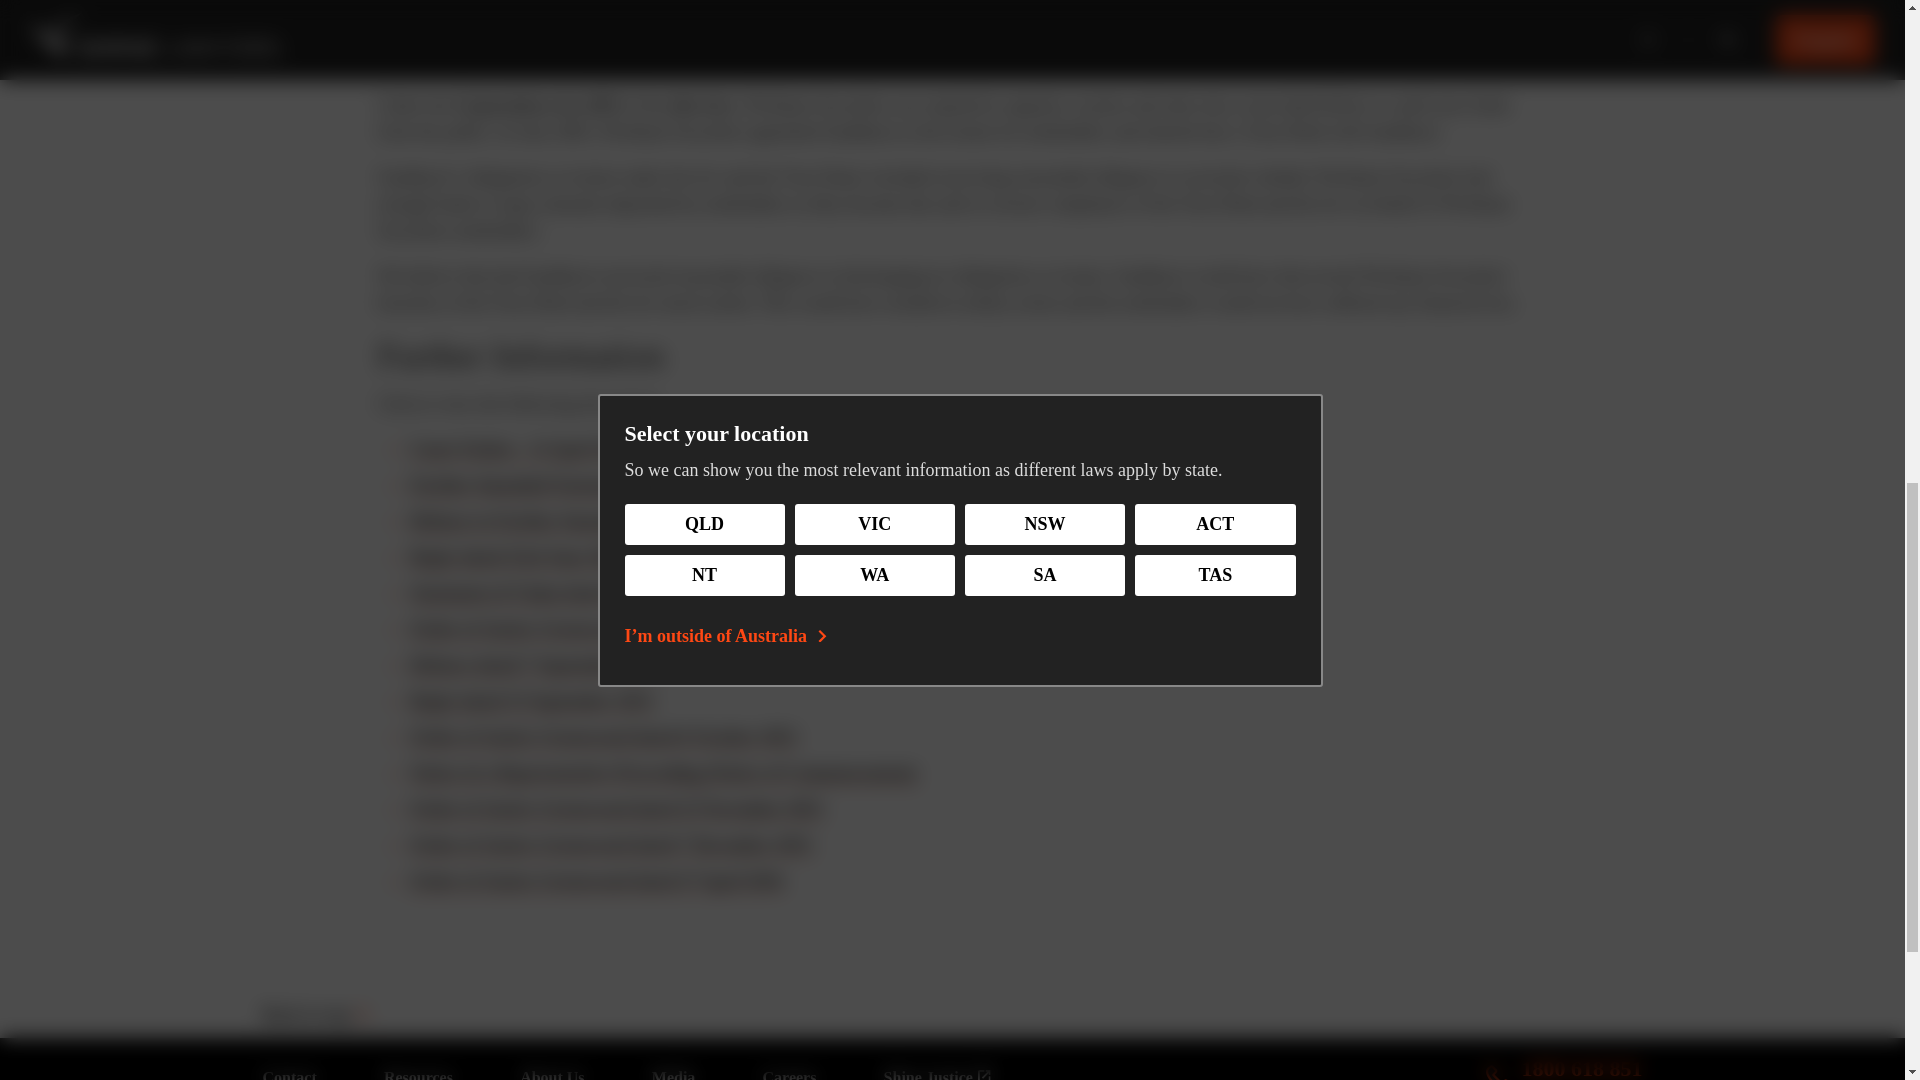 Image resolution: width=1920 pixels, height=1080 pixels. Describe the element at coordinates (517, 556) in the screenshot. I see `Reply dated 23rd June 2017` at that location.